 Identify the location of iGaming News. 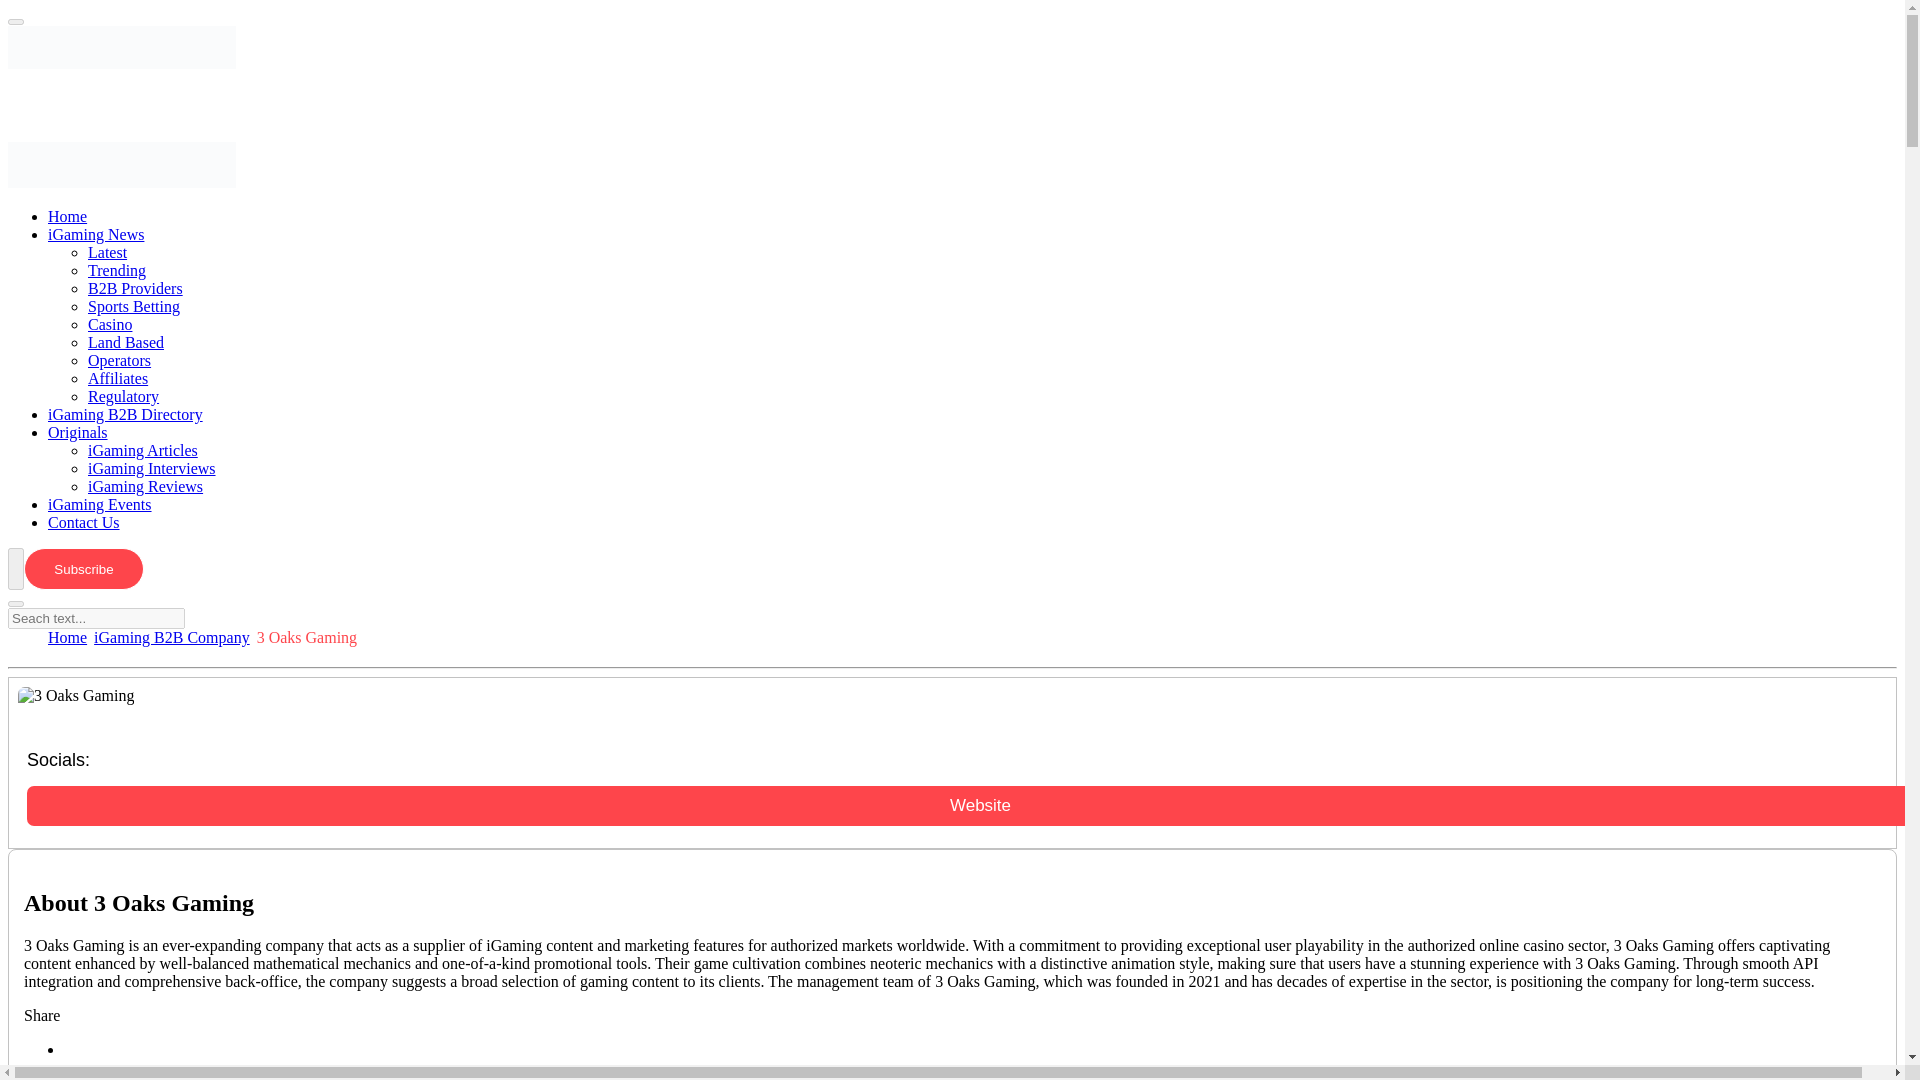
(116, 234).